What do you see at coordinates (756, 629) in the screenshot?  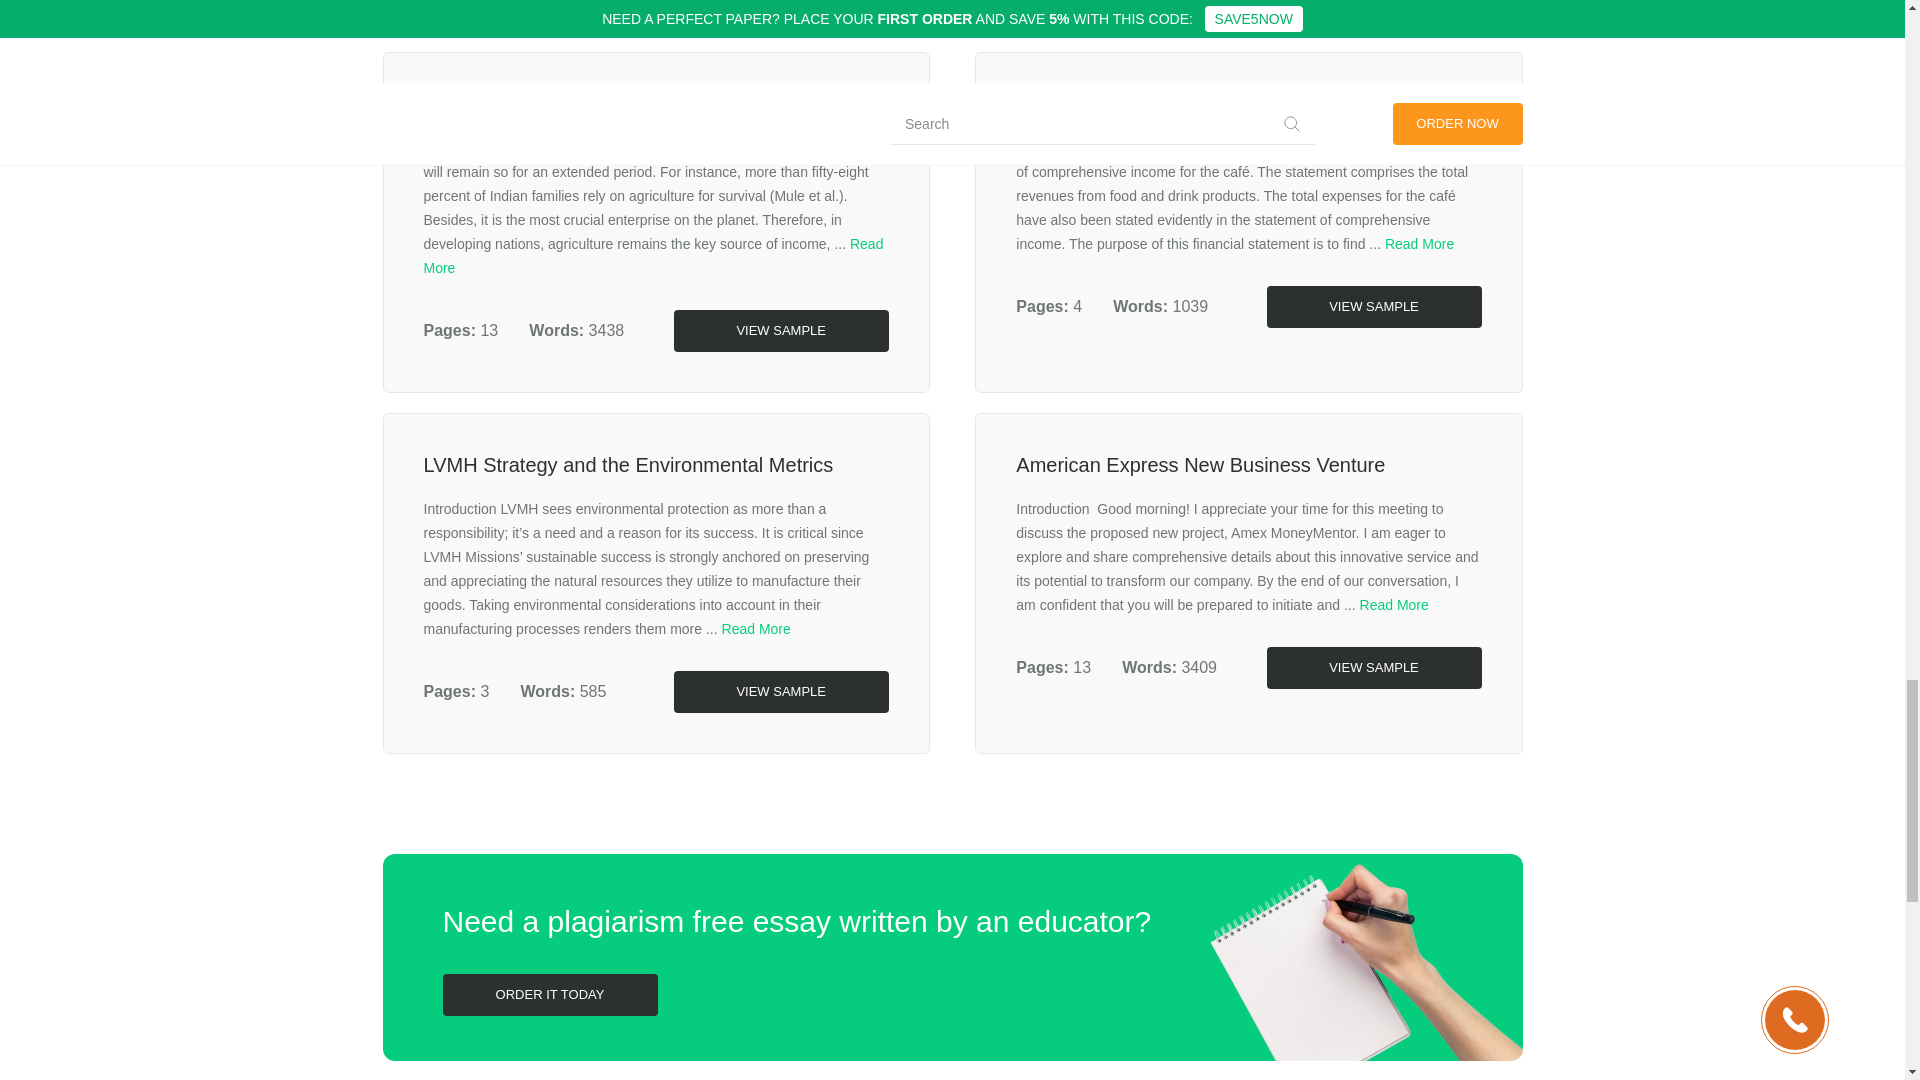 I see `Read More` at bounding box center [756, 629].